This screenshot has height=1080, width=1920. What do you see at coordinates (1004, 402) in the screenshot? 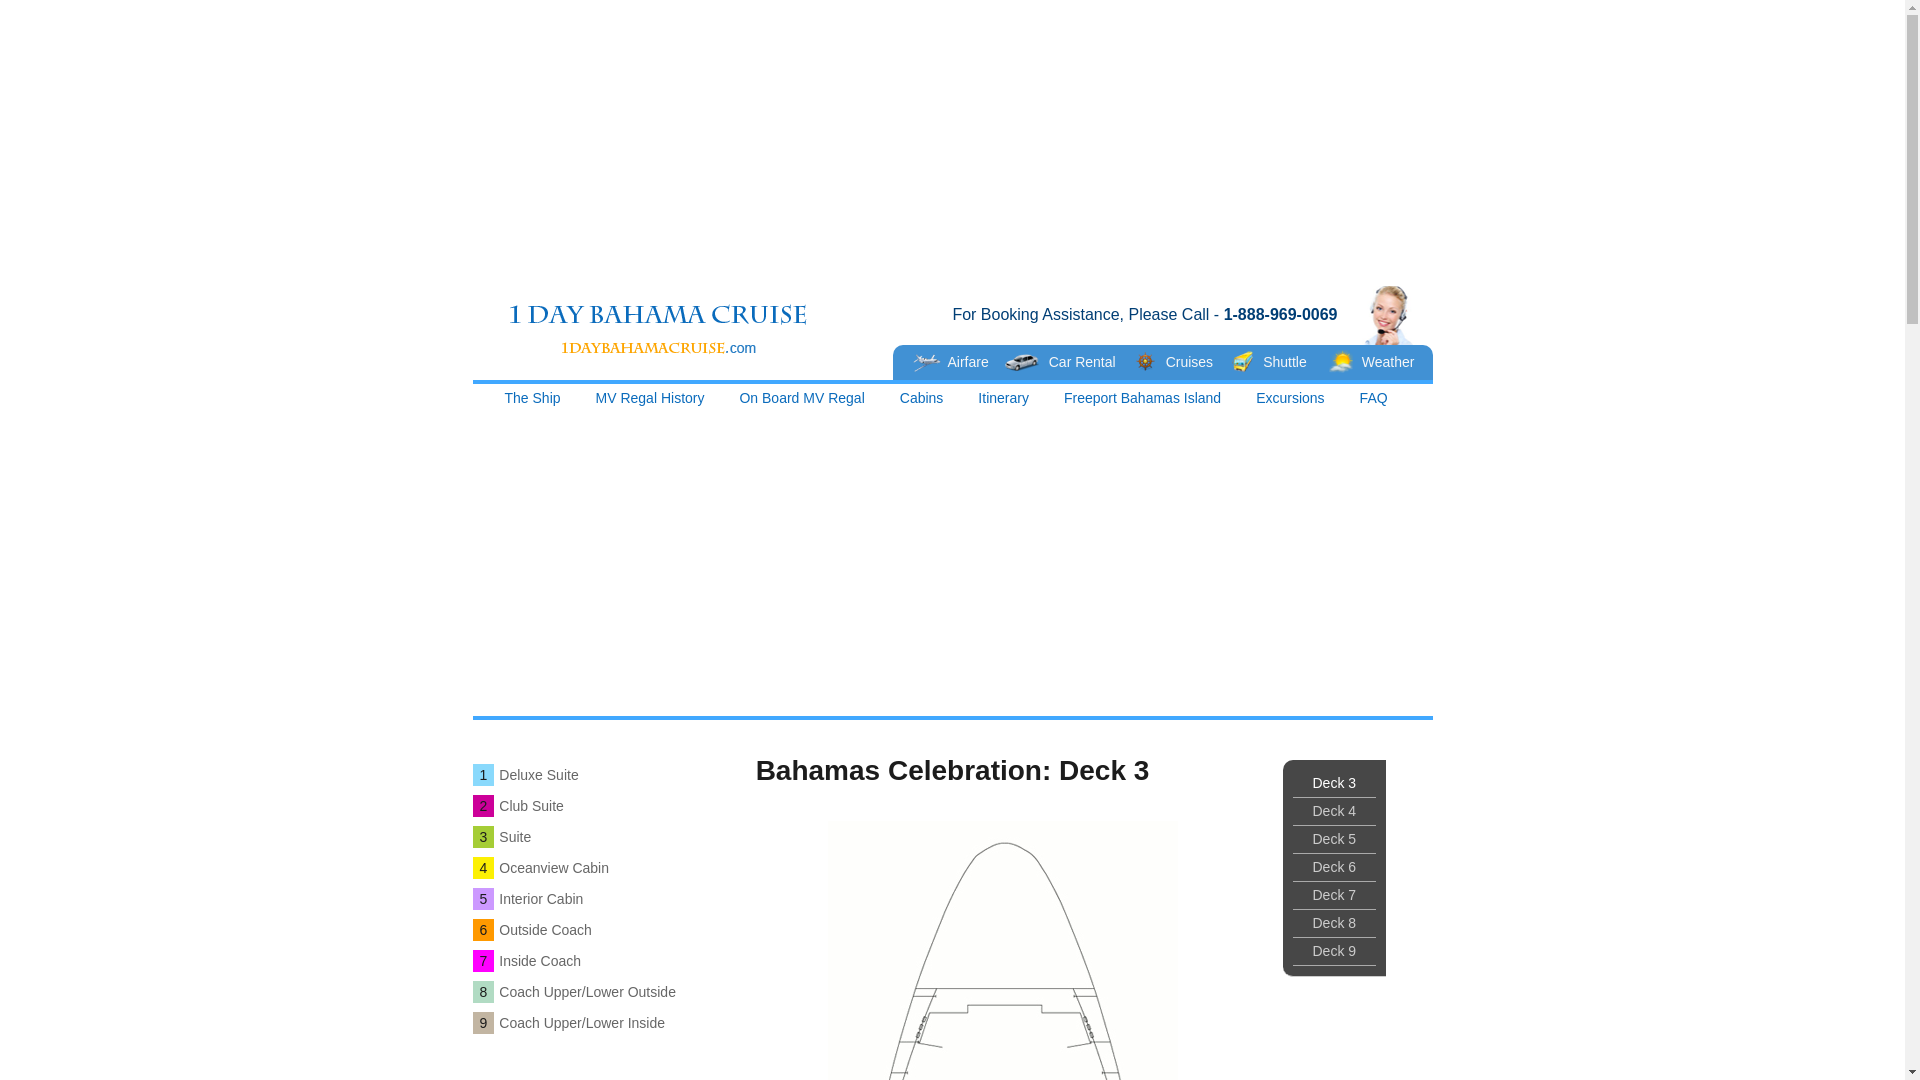
I see `Itinerary` at bounding box center [1004, 402].